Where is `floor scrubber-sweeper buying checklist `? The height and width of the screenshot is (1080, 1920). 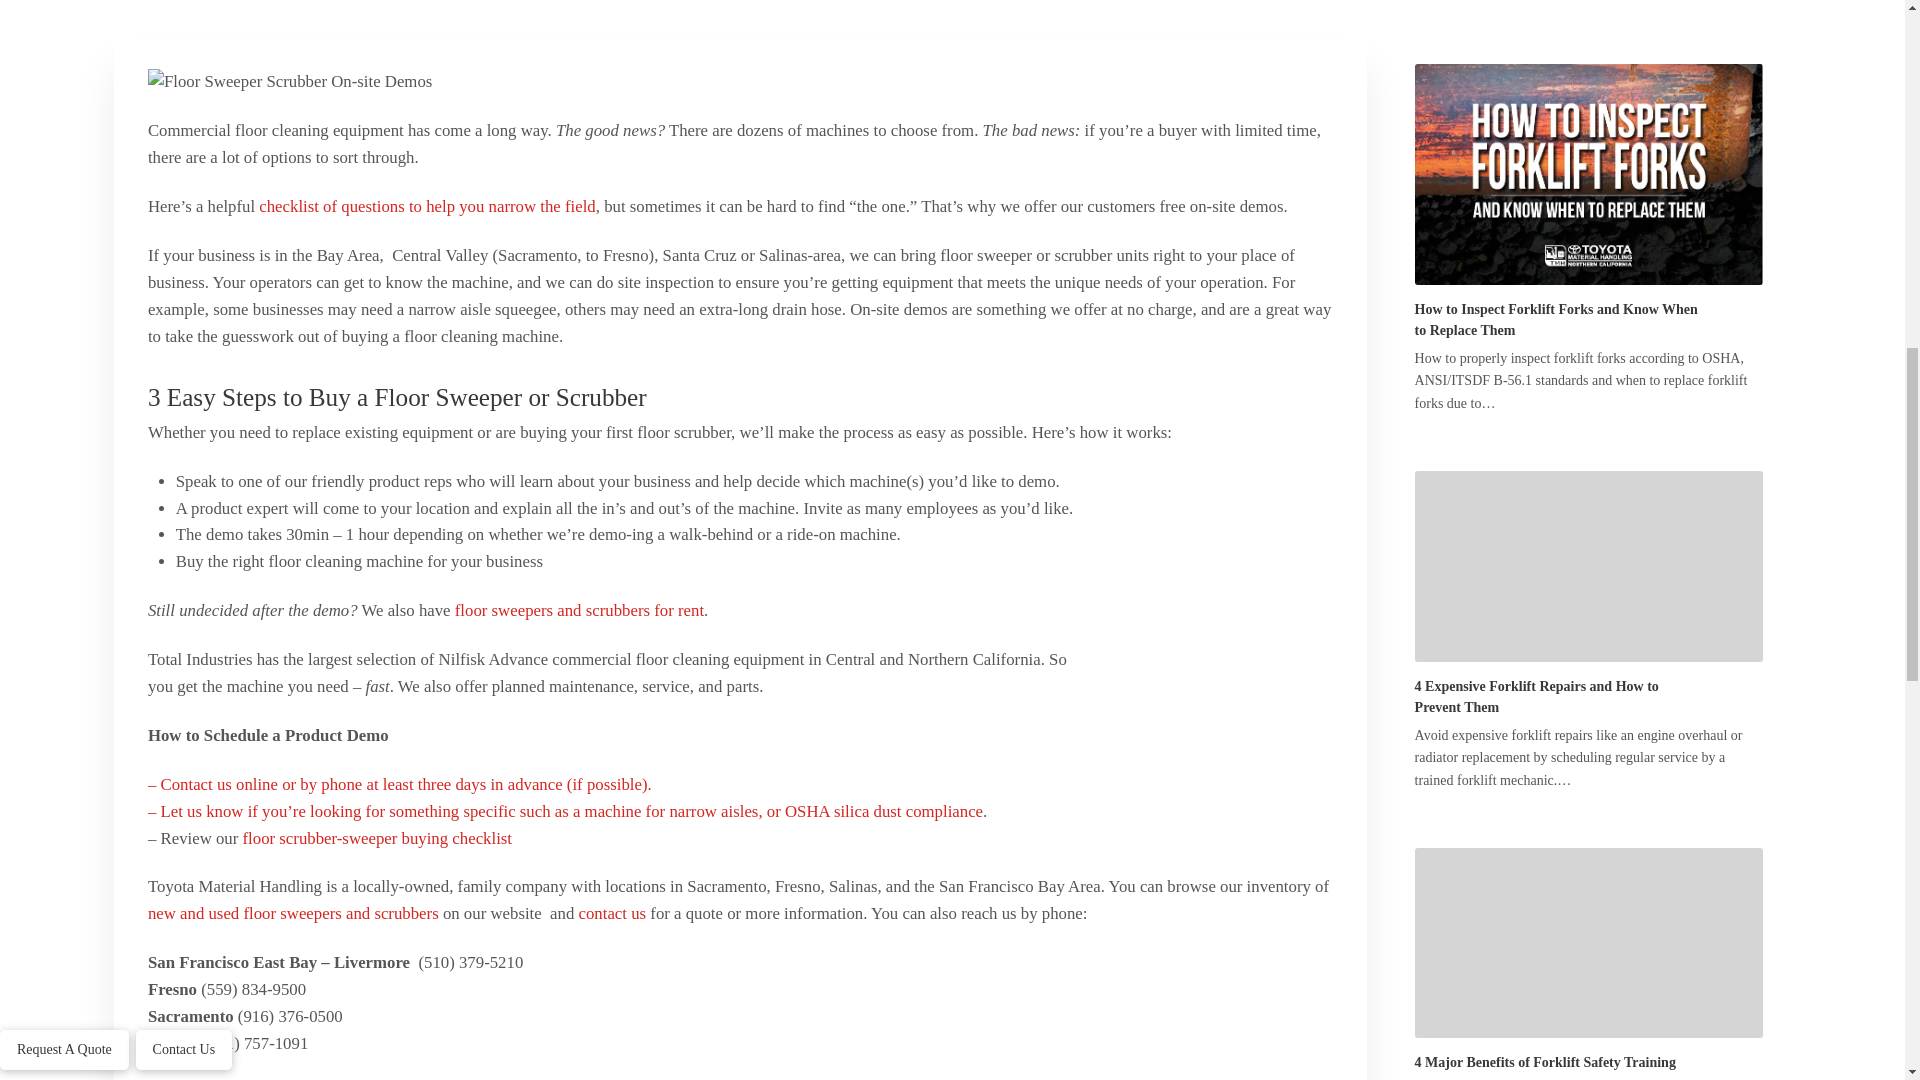 floor scrubber-sweeper buying checklist  is located at coordinates (380, 838).